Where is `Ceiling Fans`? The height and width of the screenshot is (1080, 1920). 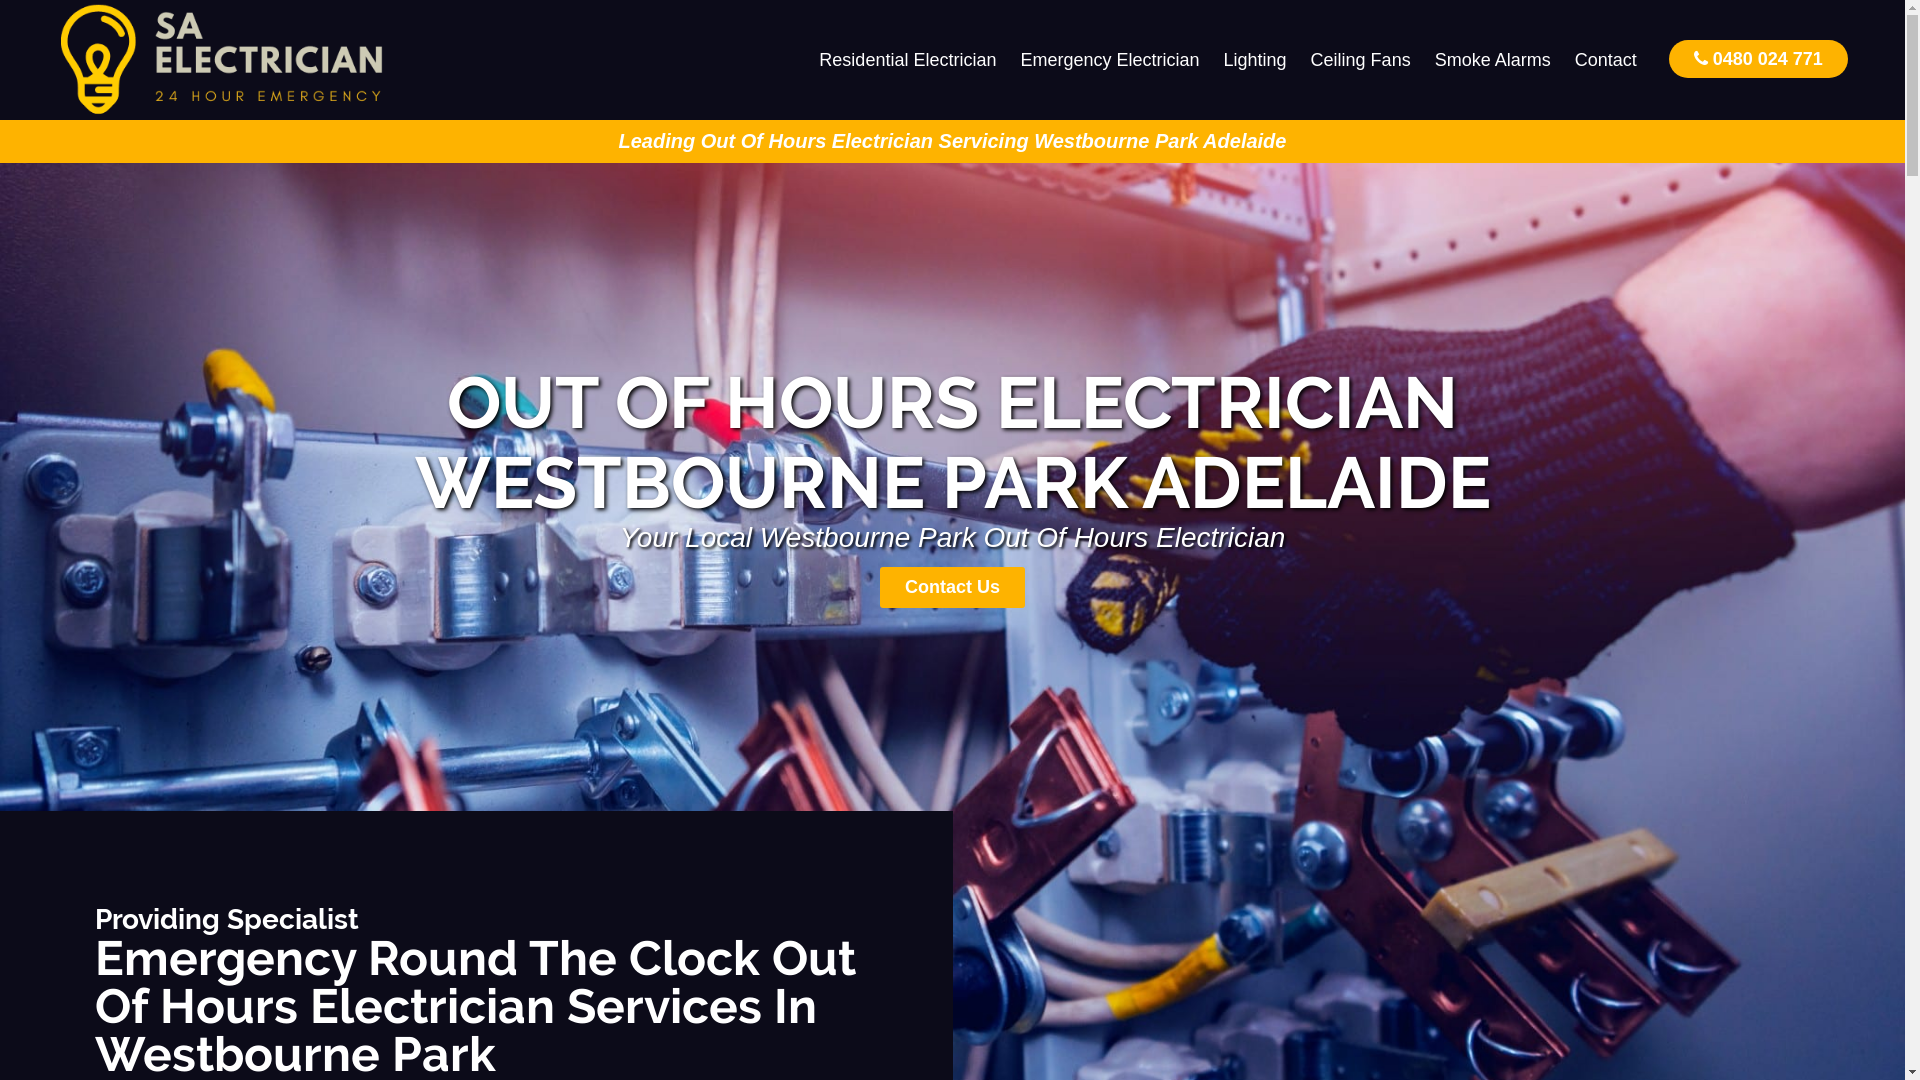 Ceiling Fans is located at coordinates (1361, 60).